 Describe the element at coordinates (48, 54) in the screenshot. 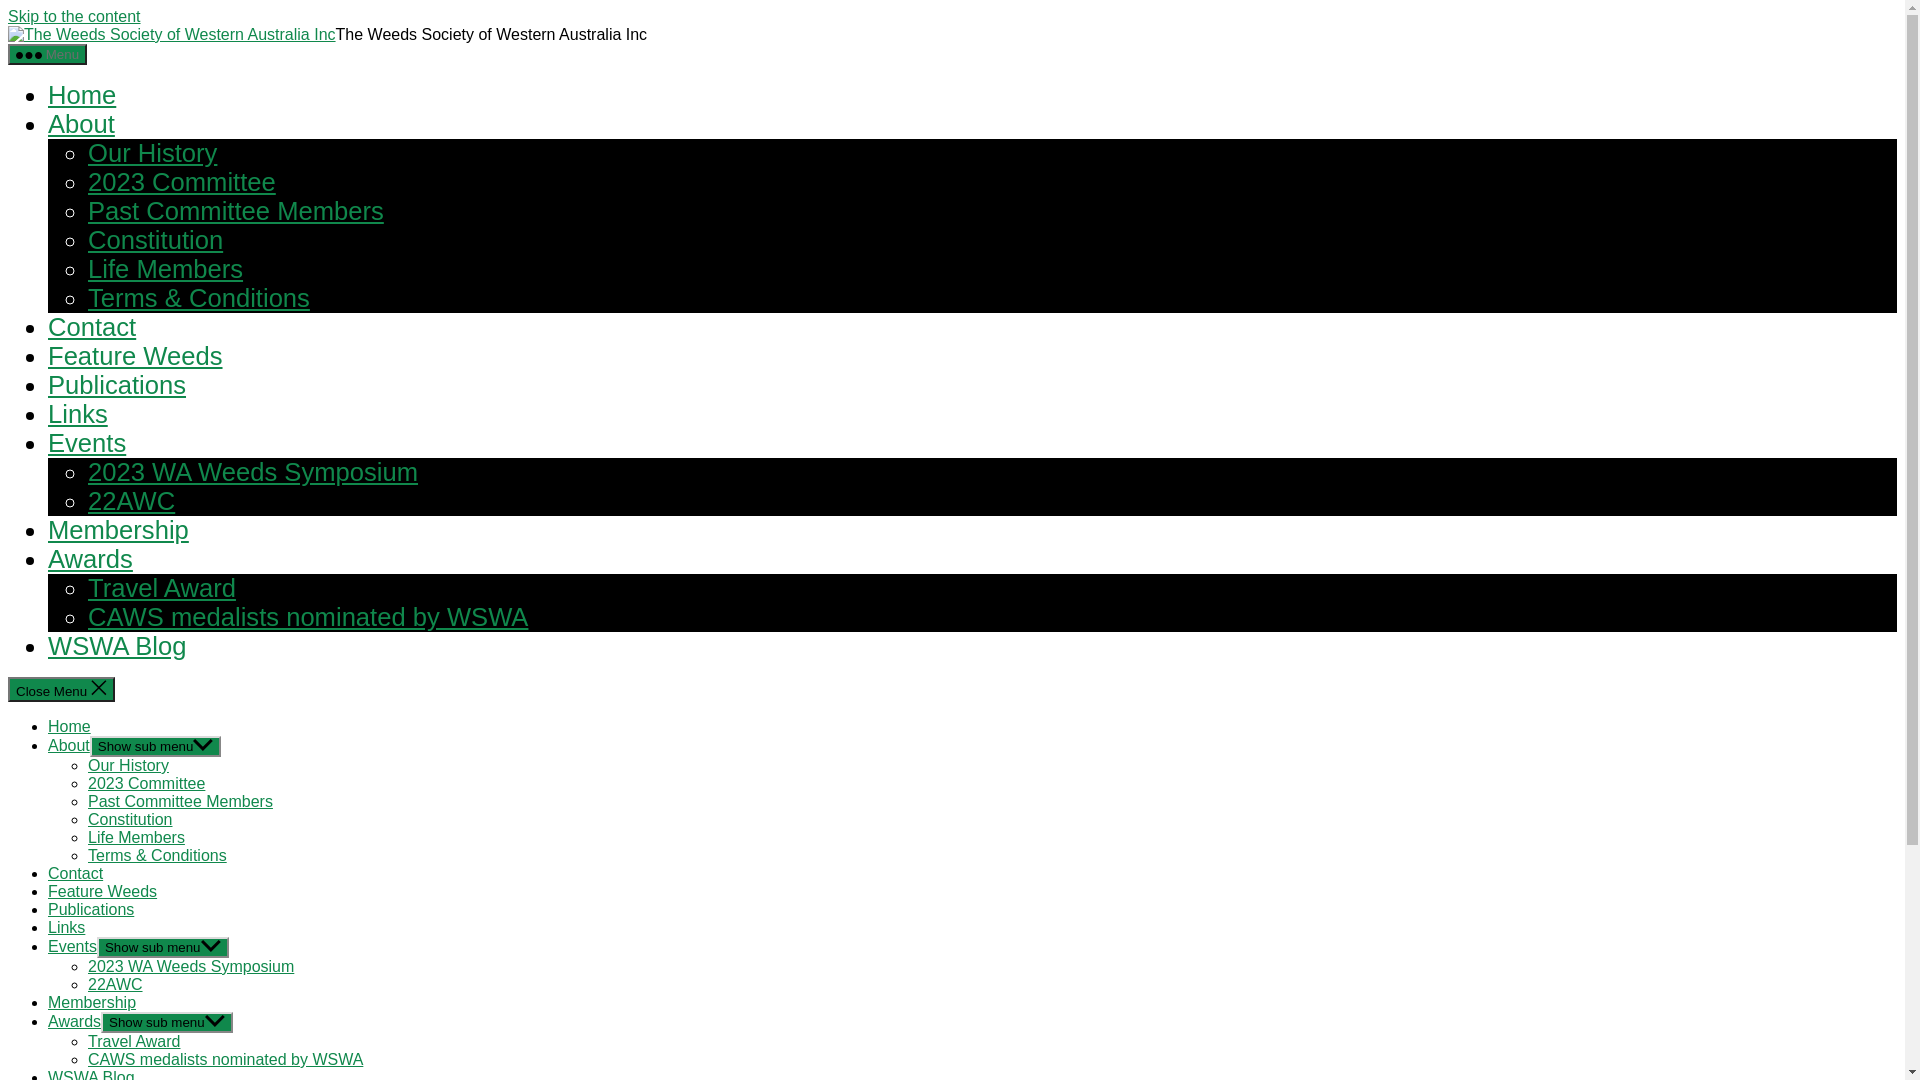

I see `Menu` at that location.